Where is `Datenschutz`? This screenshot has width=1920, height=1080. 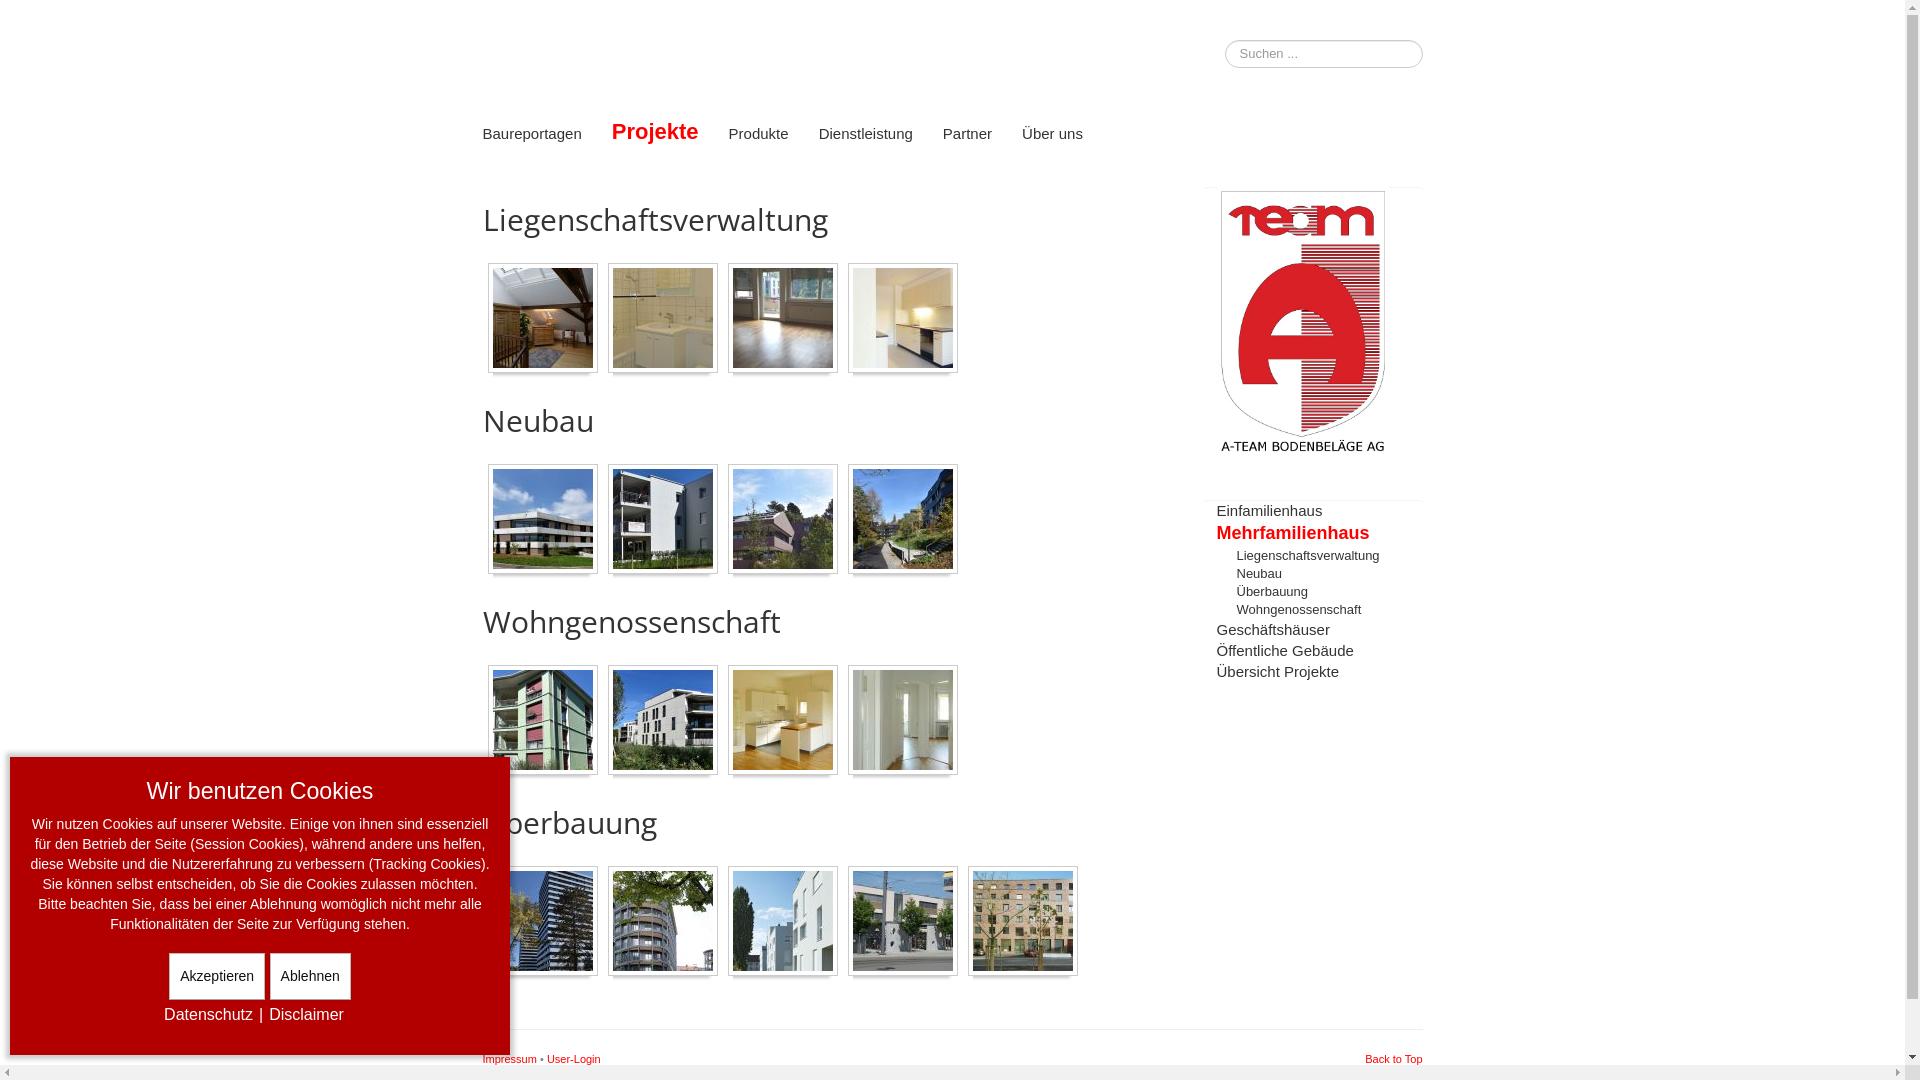 Datenschutz is located at coordinates (208, 1014).